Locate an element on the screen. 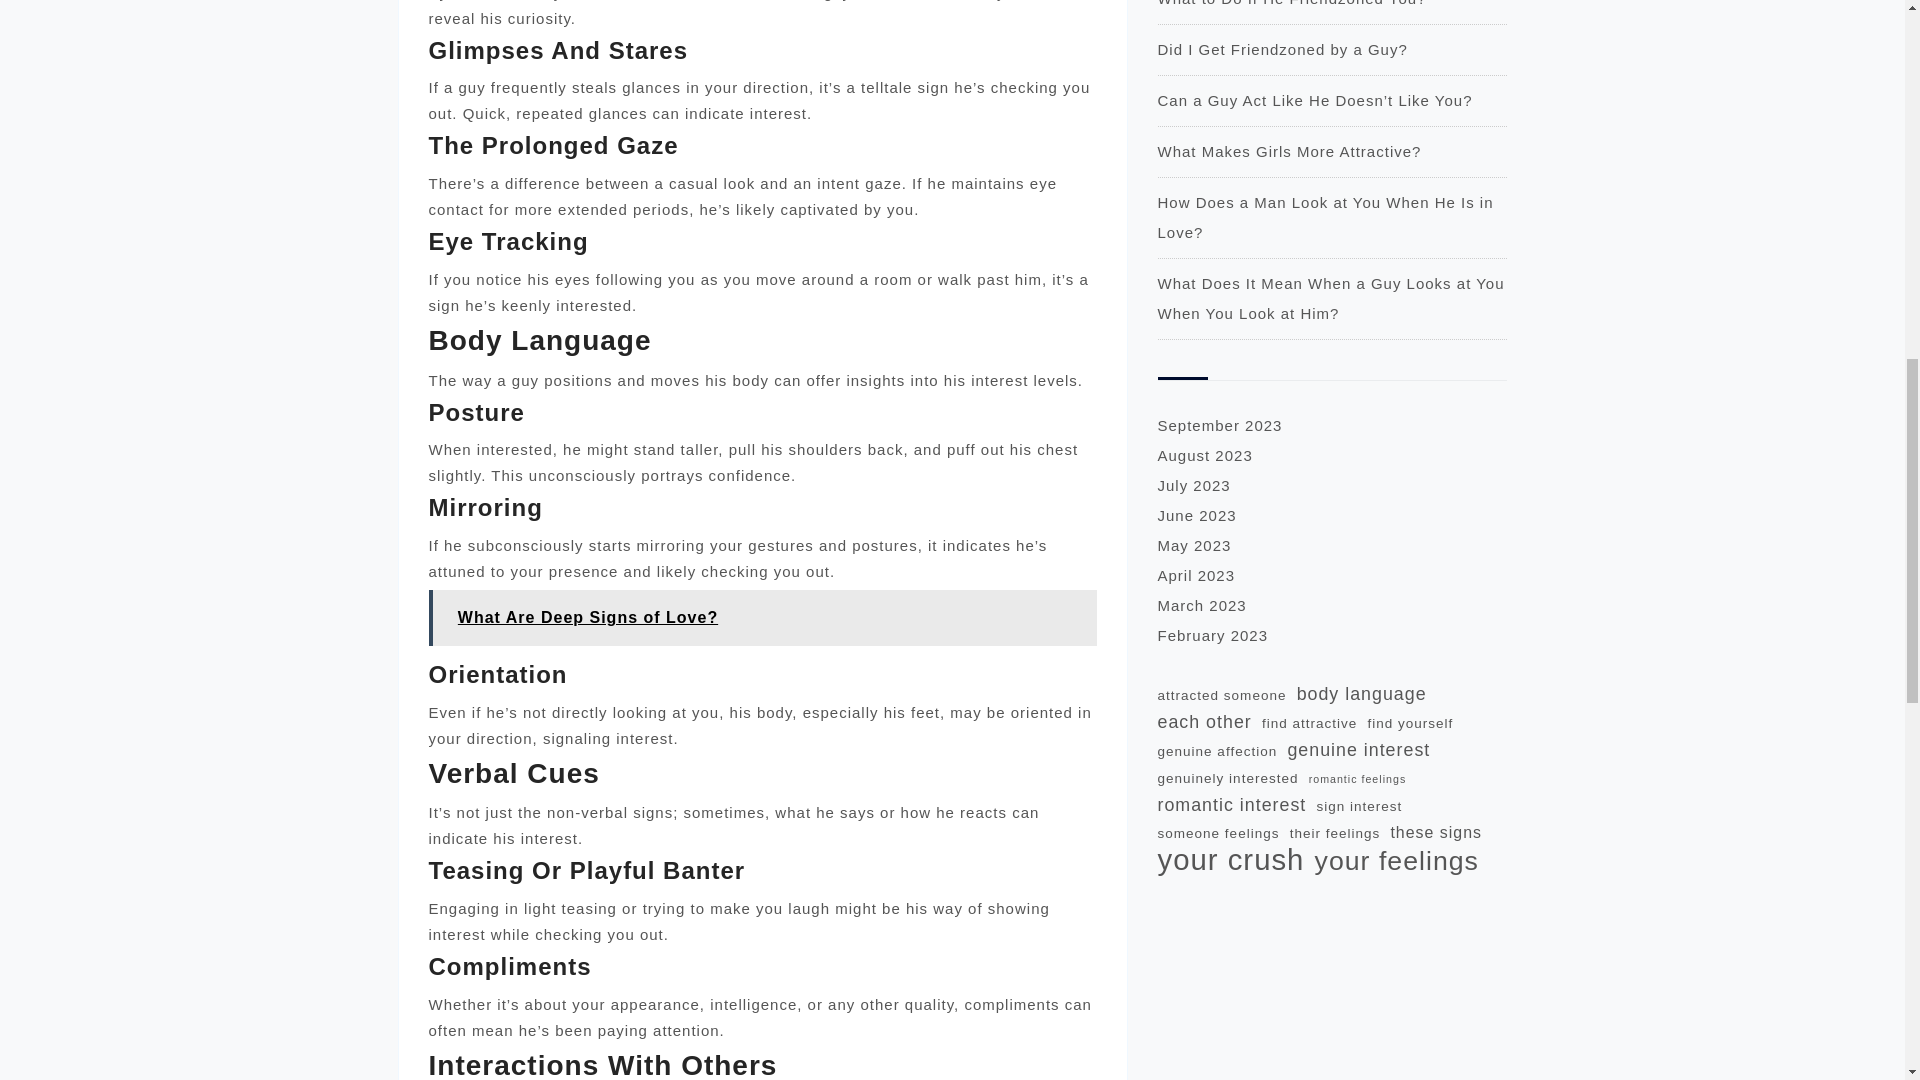  attracted someone is located at coordinates (1222, 695).